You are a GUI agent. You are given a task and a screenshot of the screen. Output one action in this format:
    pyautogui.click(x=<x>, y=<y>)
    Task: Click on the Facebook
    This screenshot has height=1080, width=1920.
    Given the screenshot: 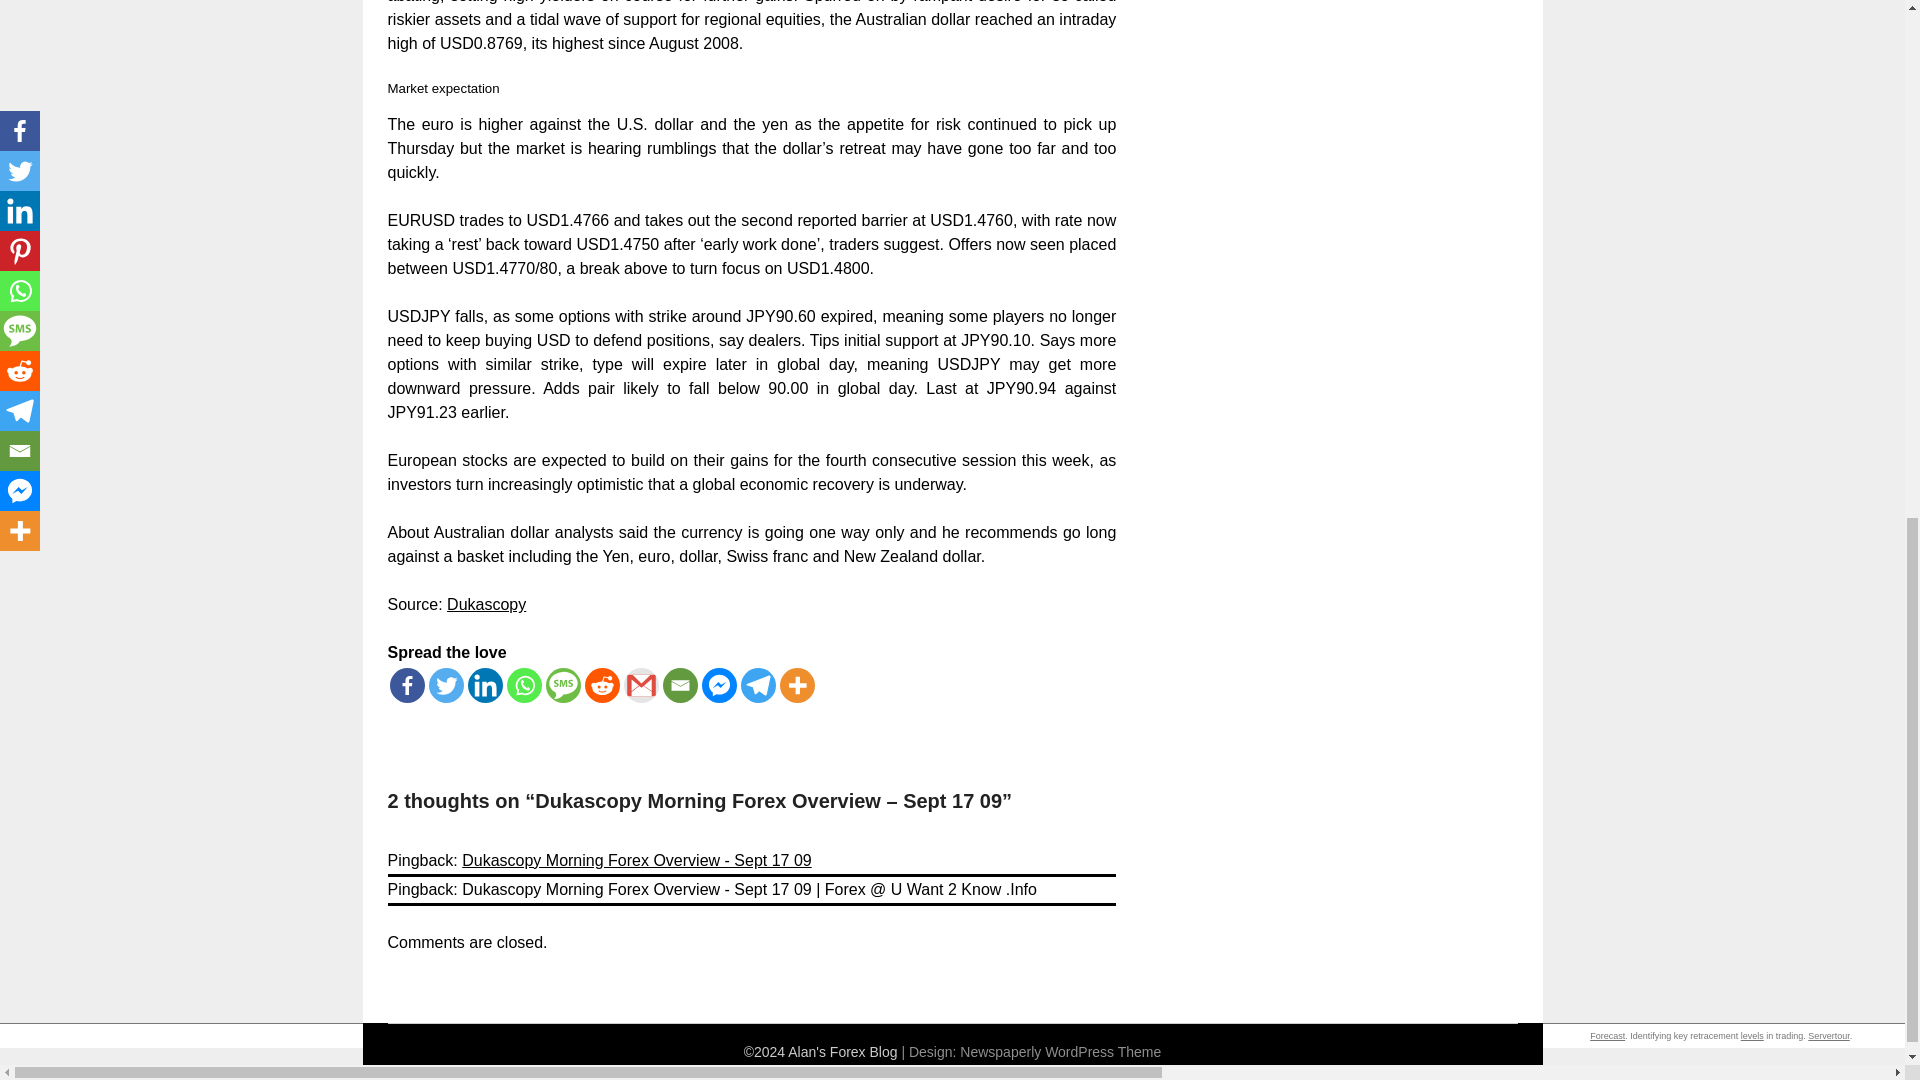 What is the action you would take?
    pyautogui.click(x=406, y=686)
    